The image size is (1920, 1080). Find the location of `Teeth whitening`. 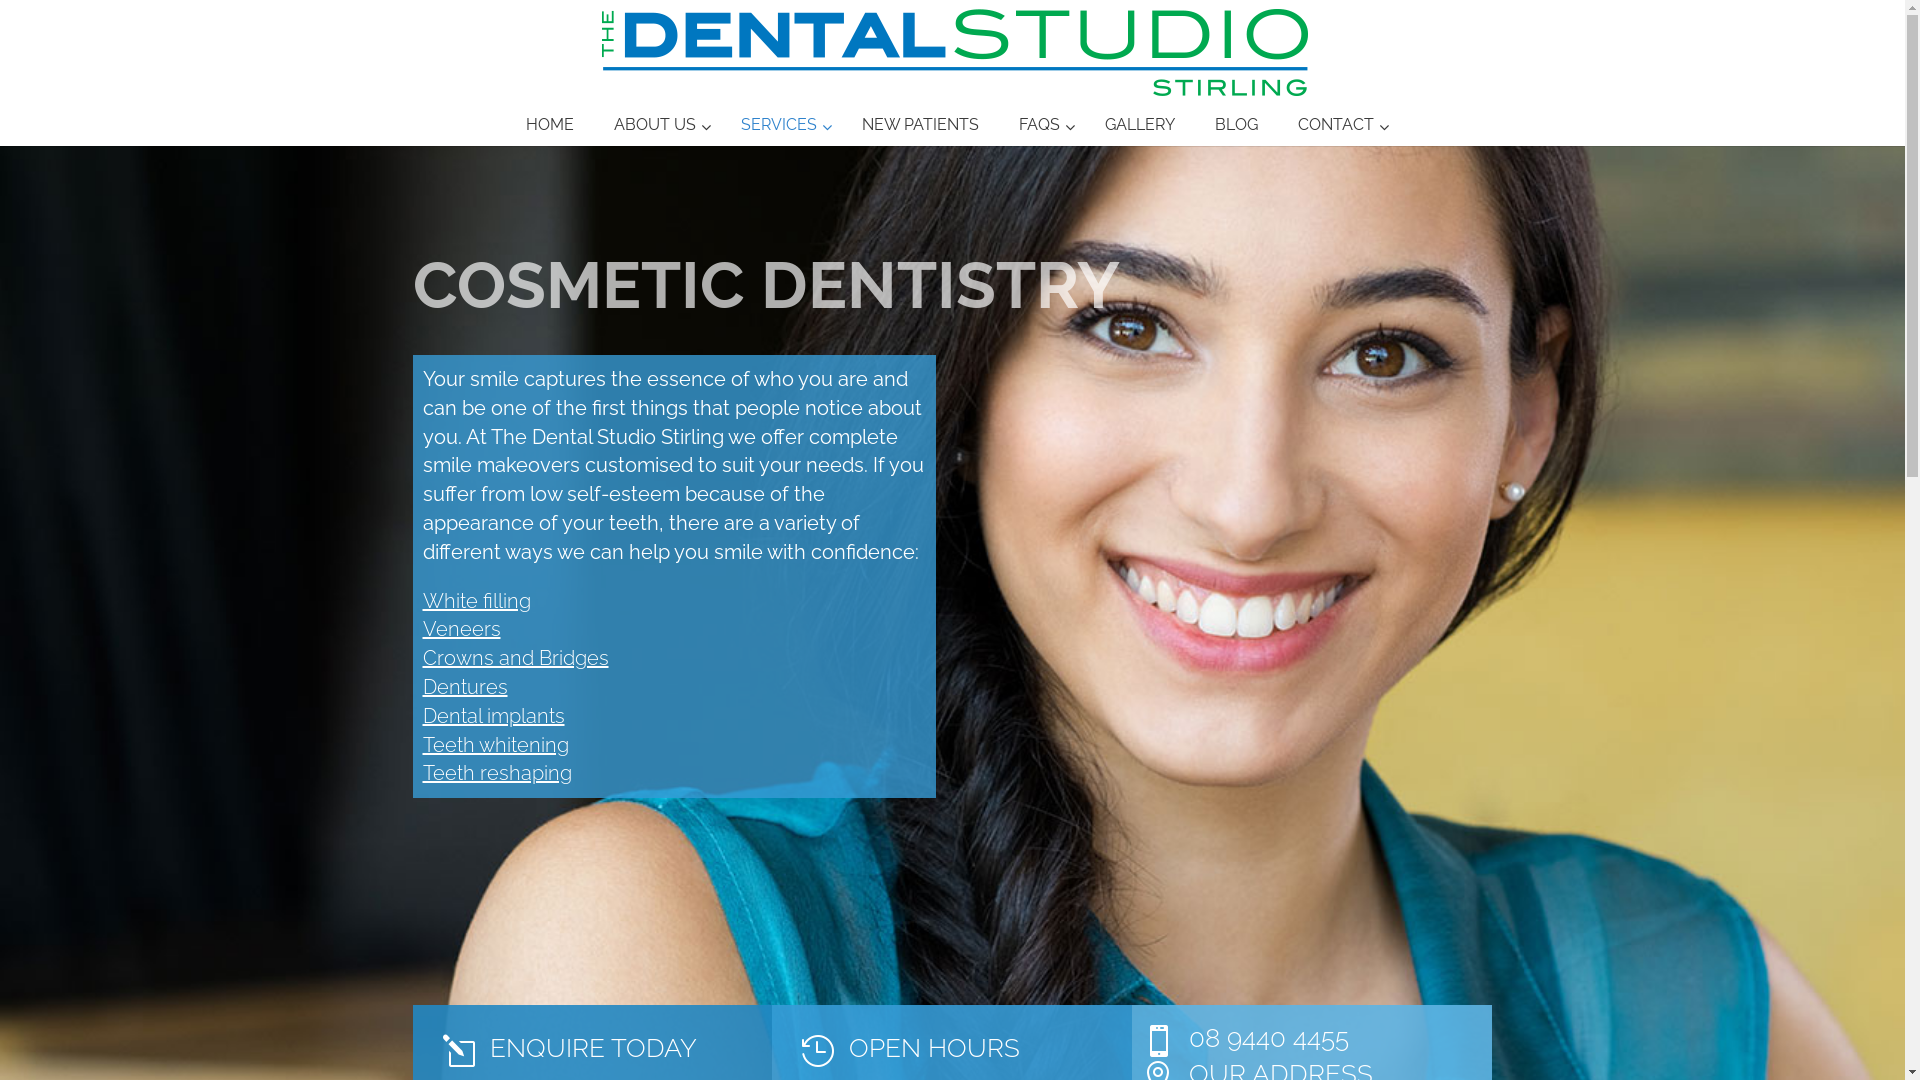

Teeth whitening is located at coordinates (495, 745).